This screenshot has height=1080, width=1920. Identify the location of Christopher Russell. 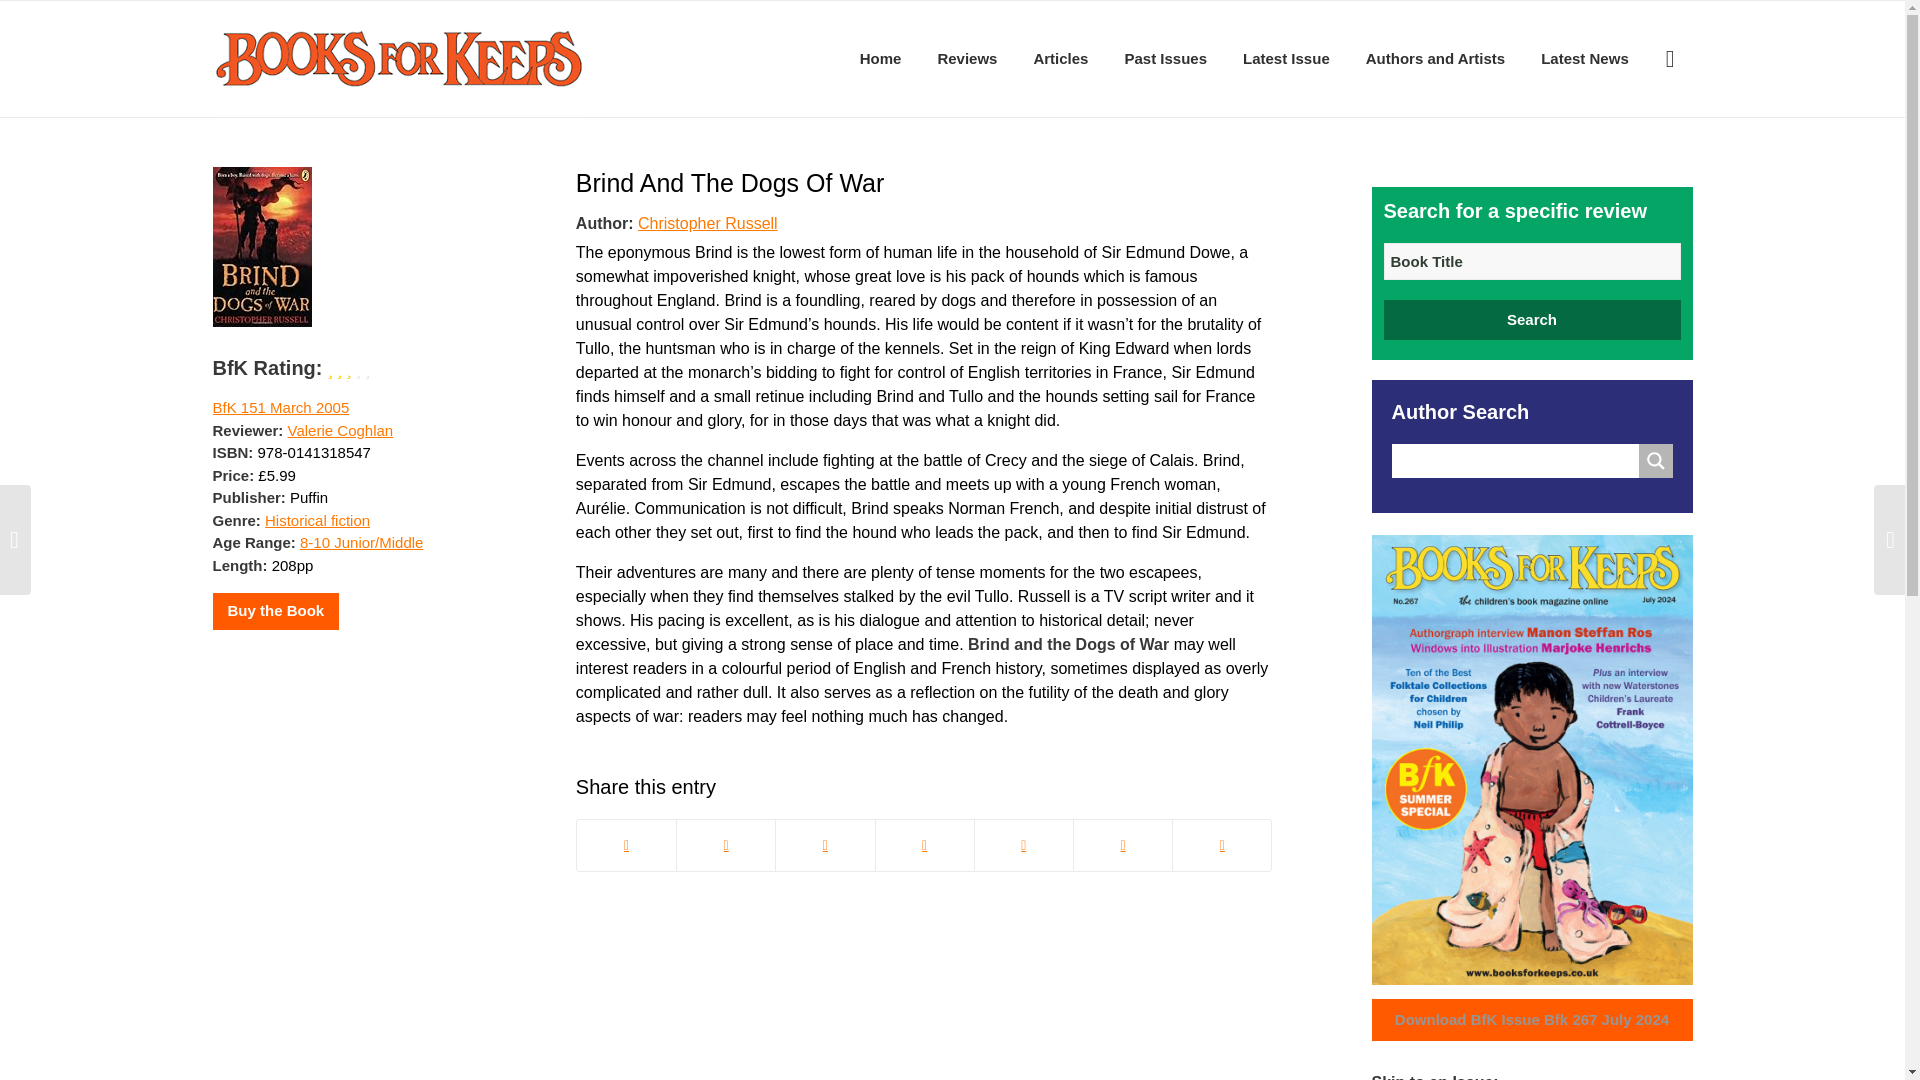
(707, 222).